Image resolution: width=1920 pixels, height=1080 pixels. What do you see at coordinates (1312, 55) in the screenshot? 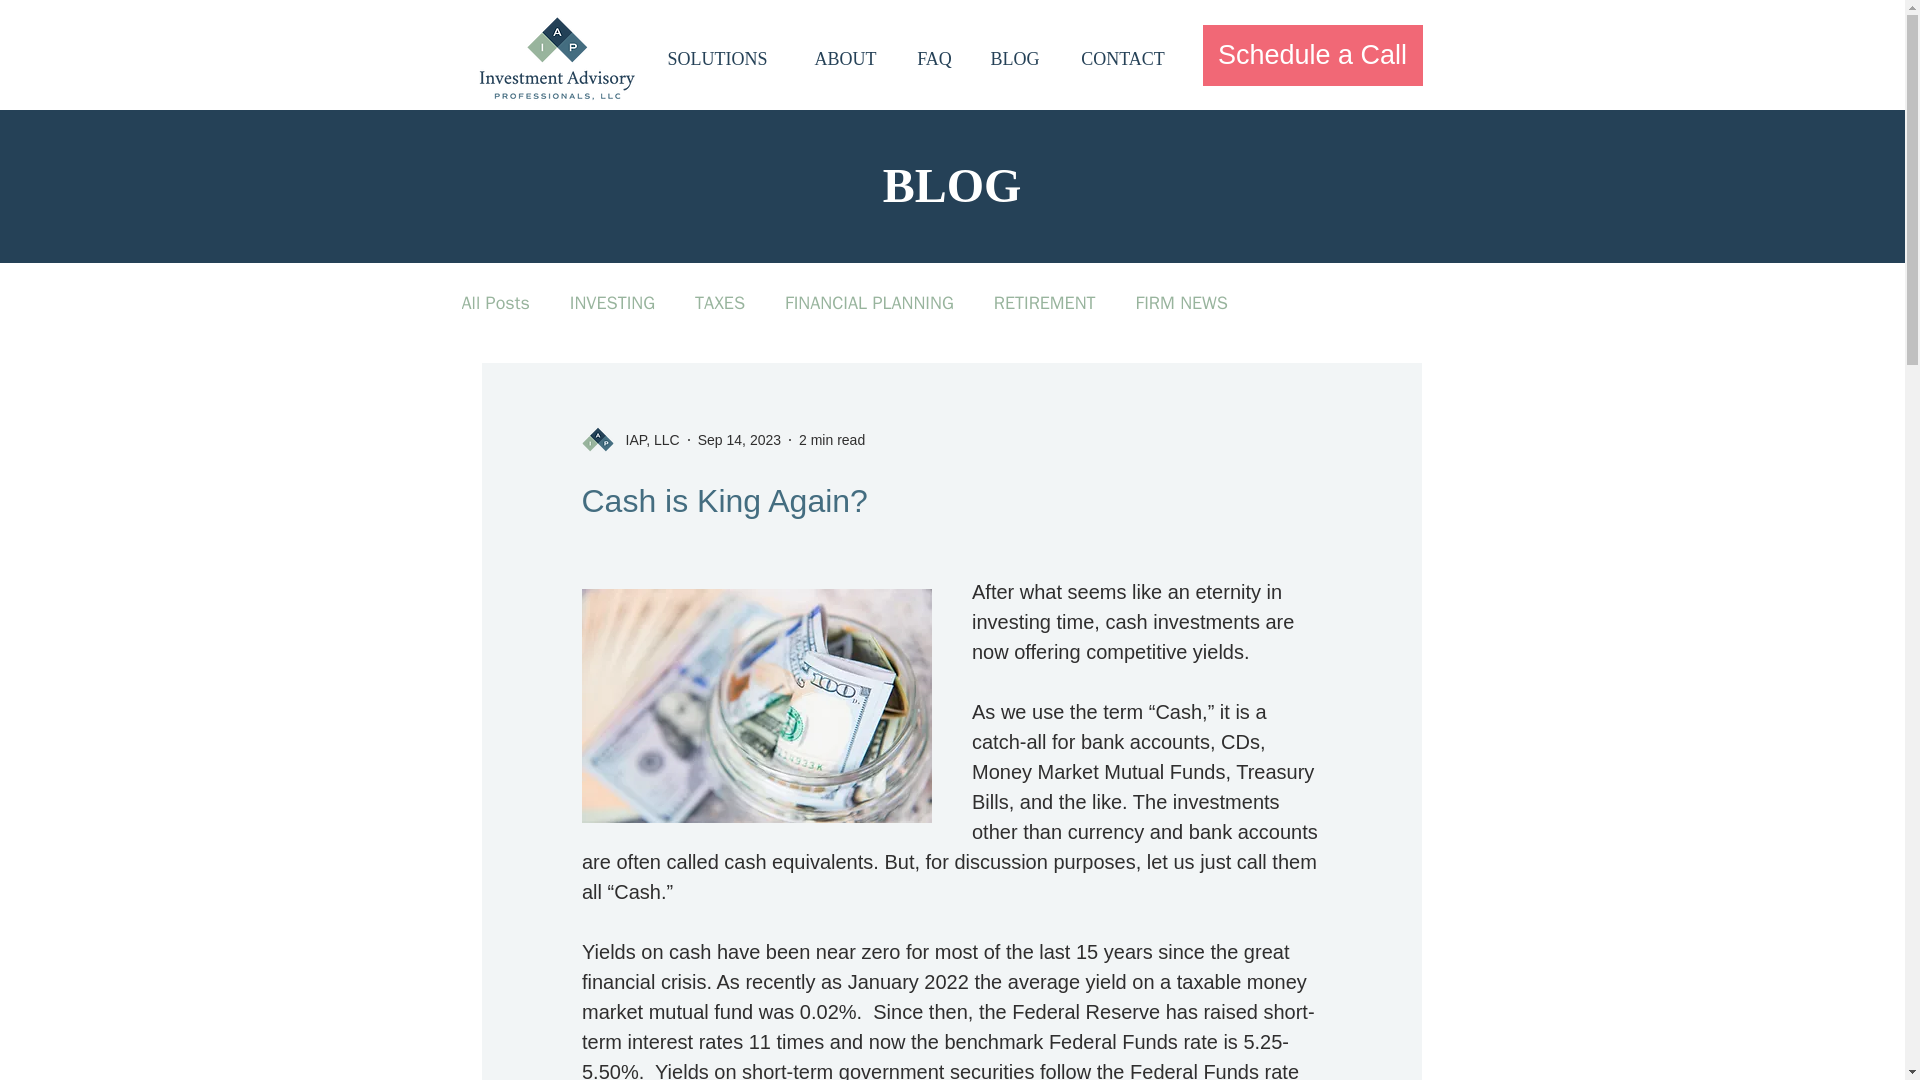
I see `Schedule a Call` at bounding box center [1312, 55].